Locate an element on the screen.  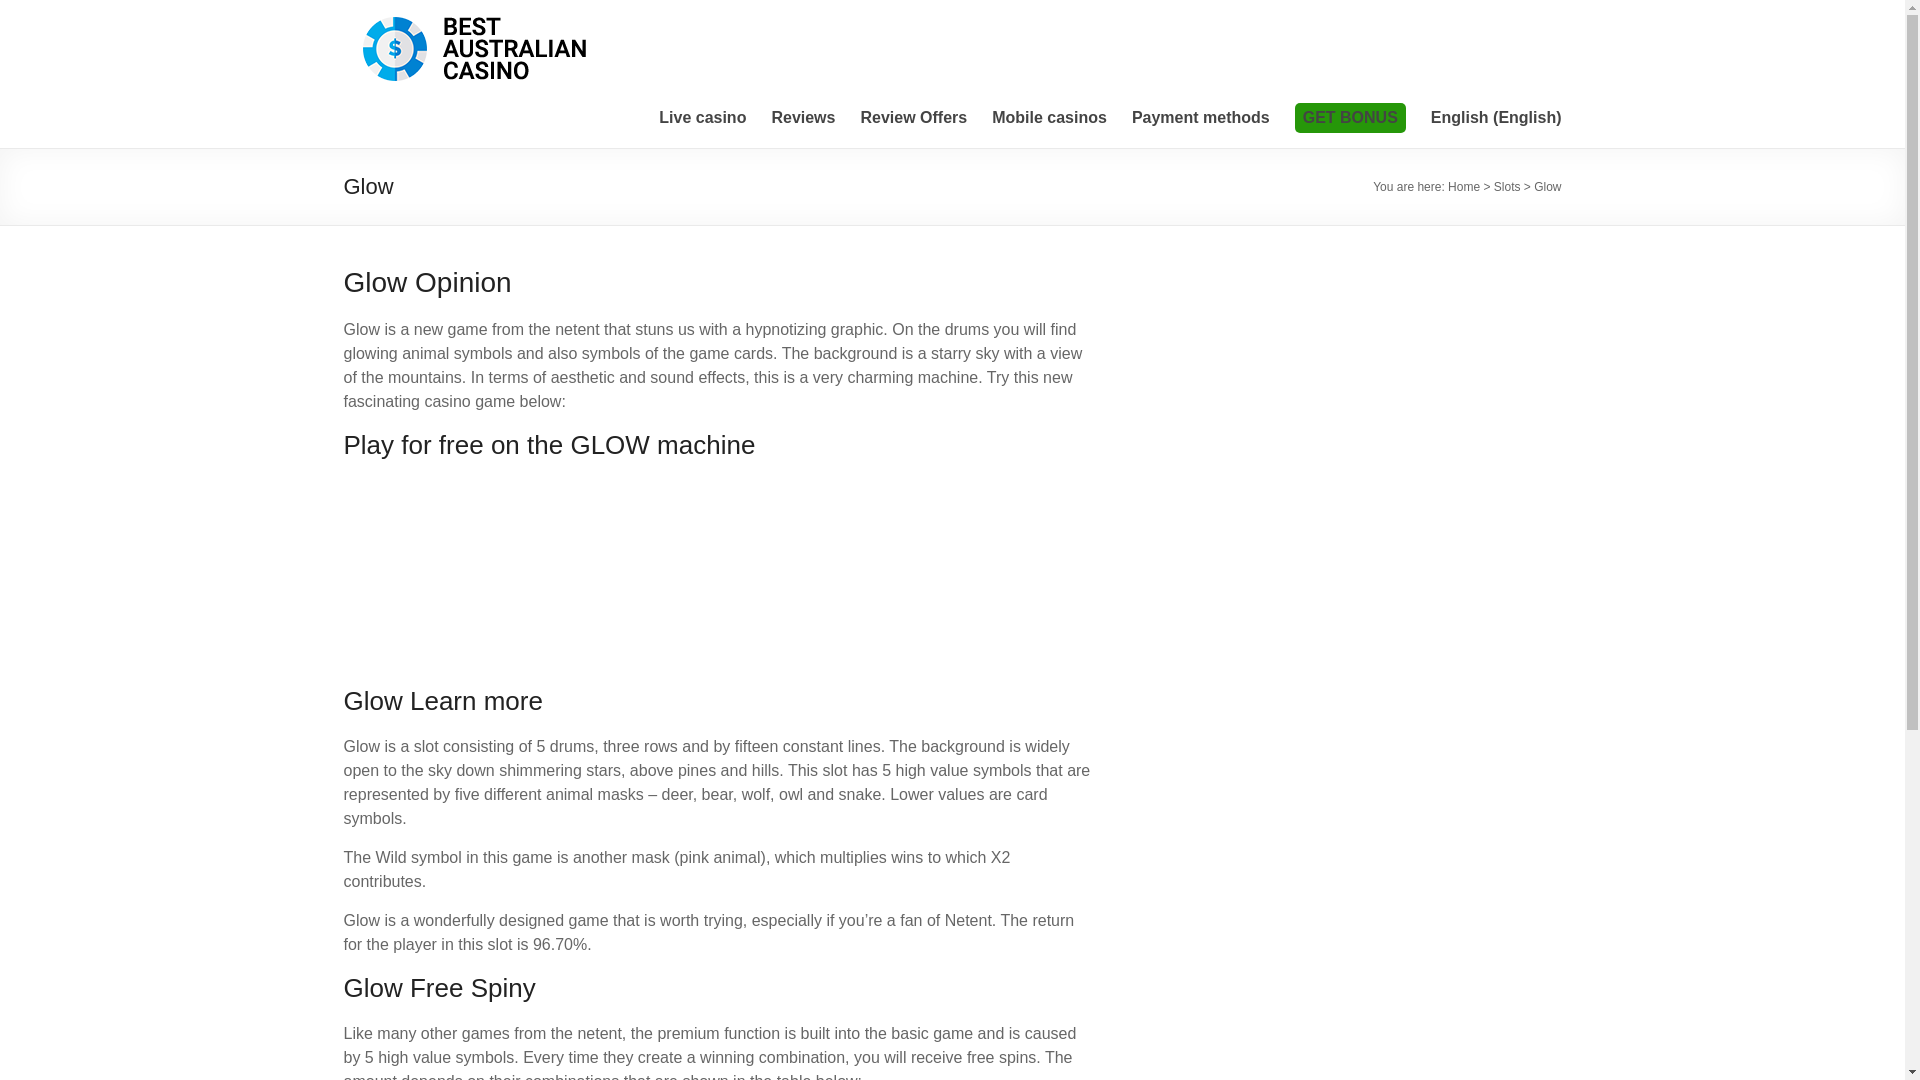
Reviews is located at coordinates (803, 117).